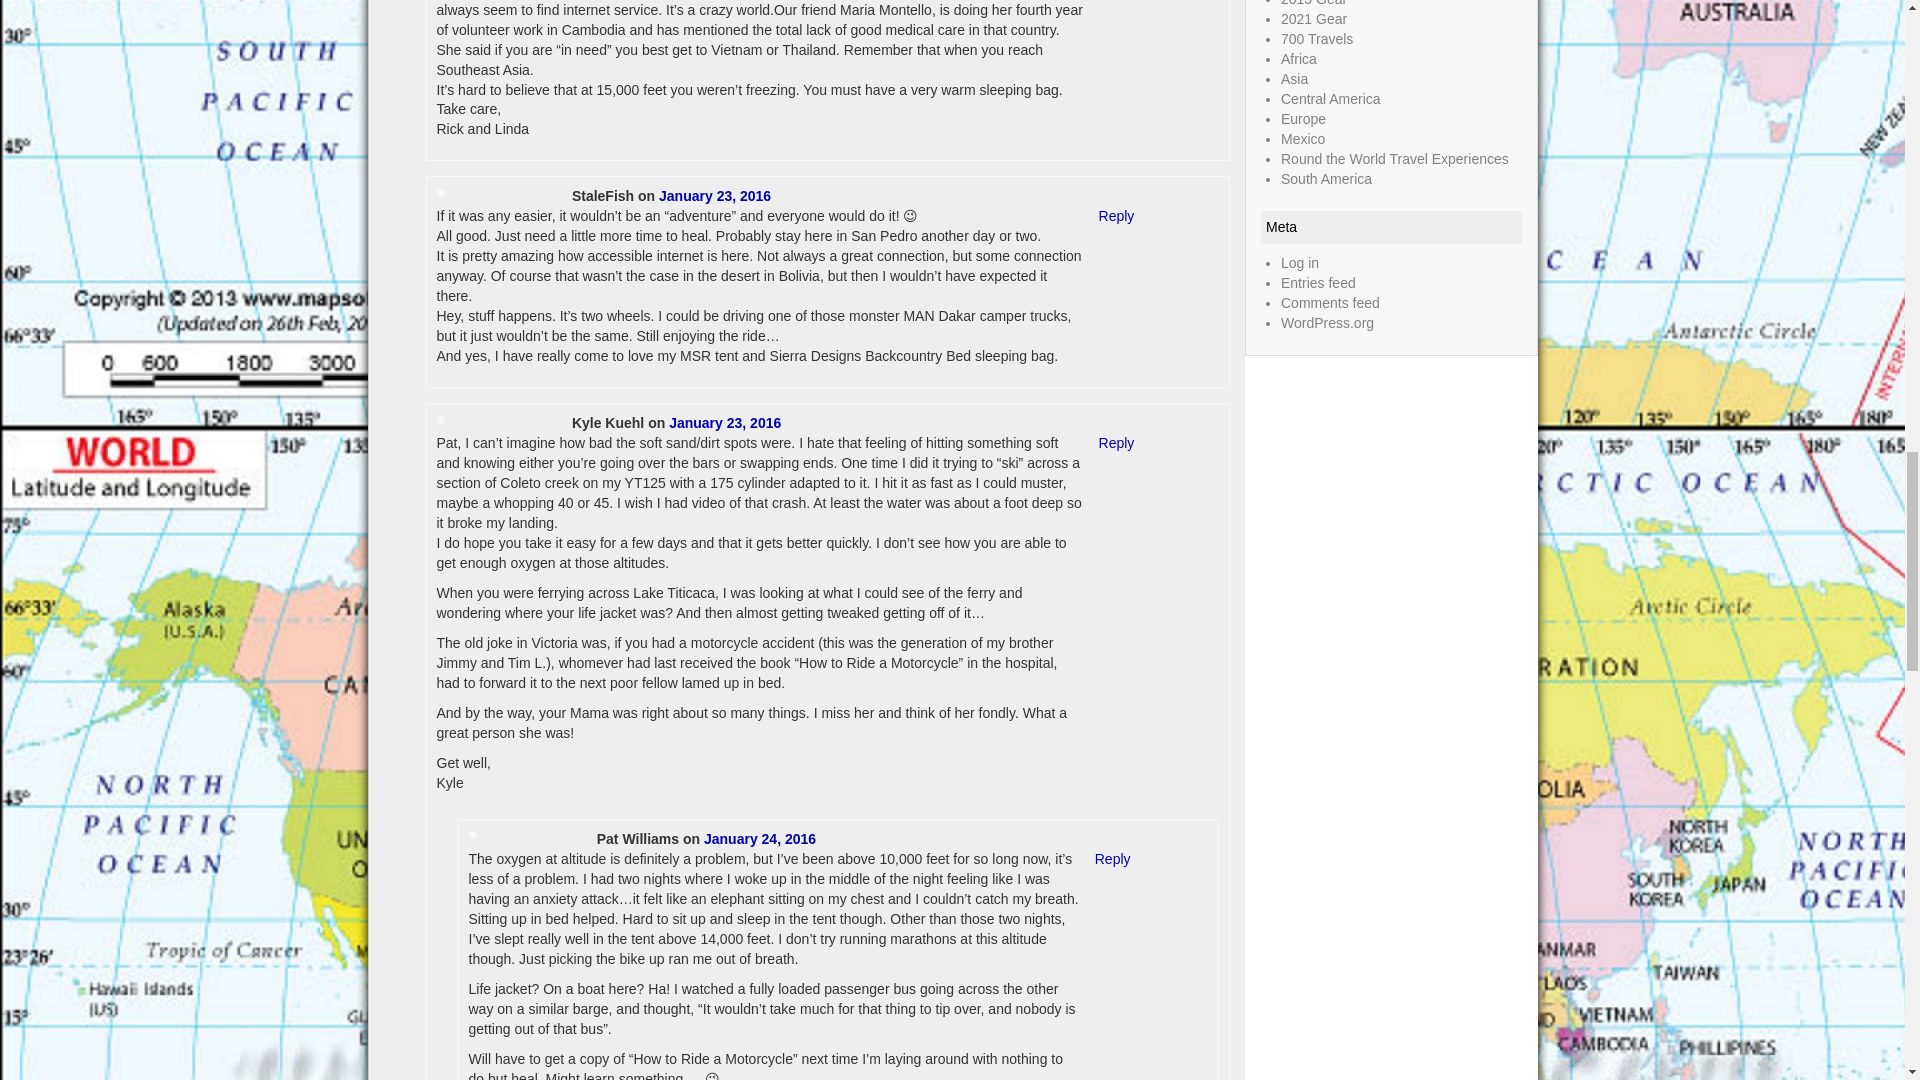 The width and height of the screenshot is (1920, 1080). Describe the element at coordinates (1116, 443) in the screenshot. I see `Reply` at that location.